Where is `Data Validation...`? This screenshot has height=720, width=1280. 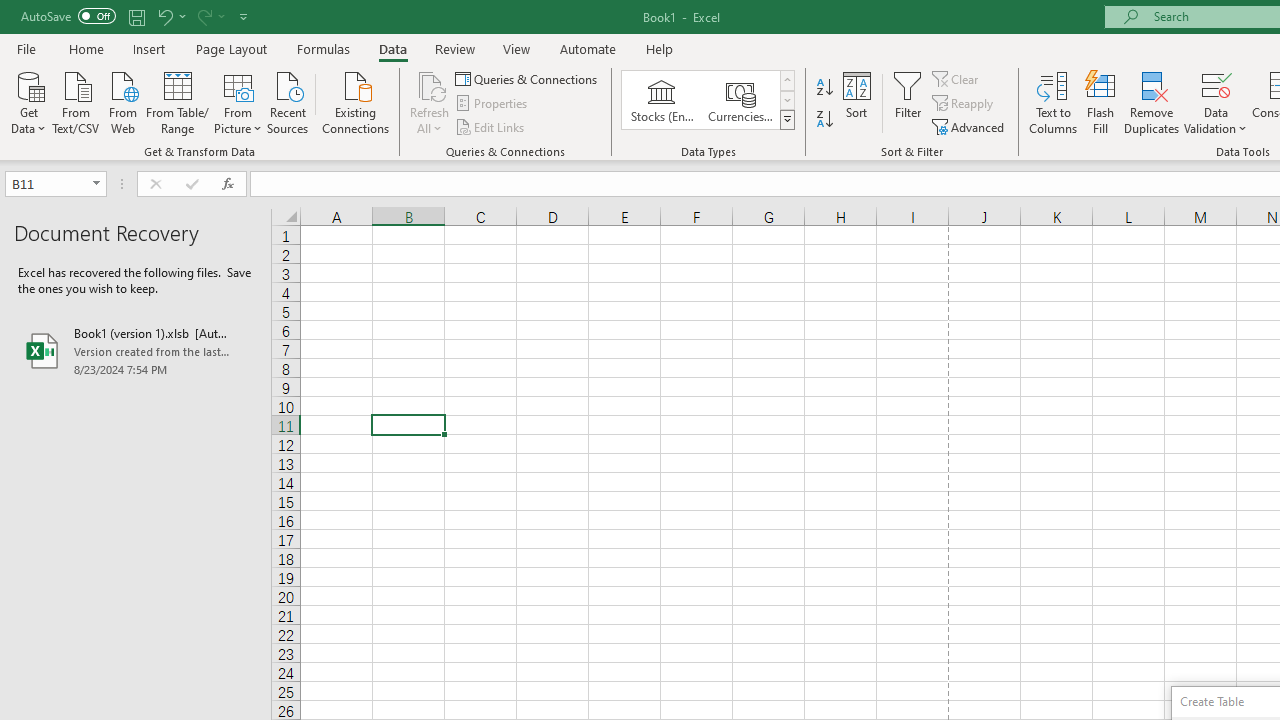 Data Validation... is located at coordinates (1216, 84).